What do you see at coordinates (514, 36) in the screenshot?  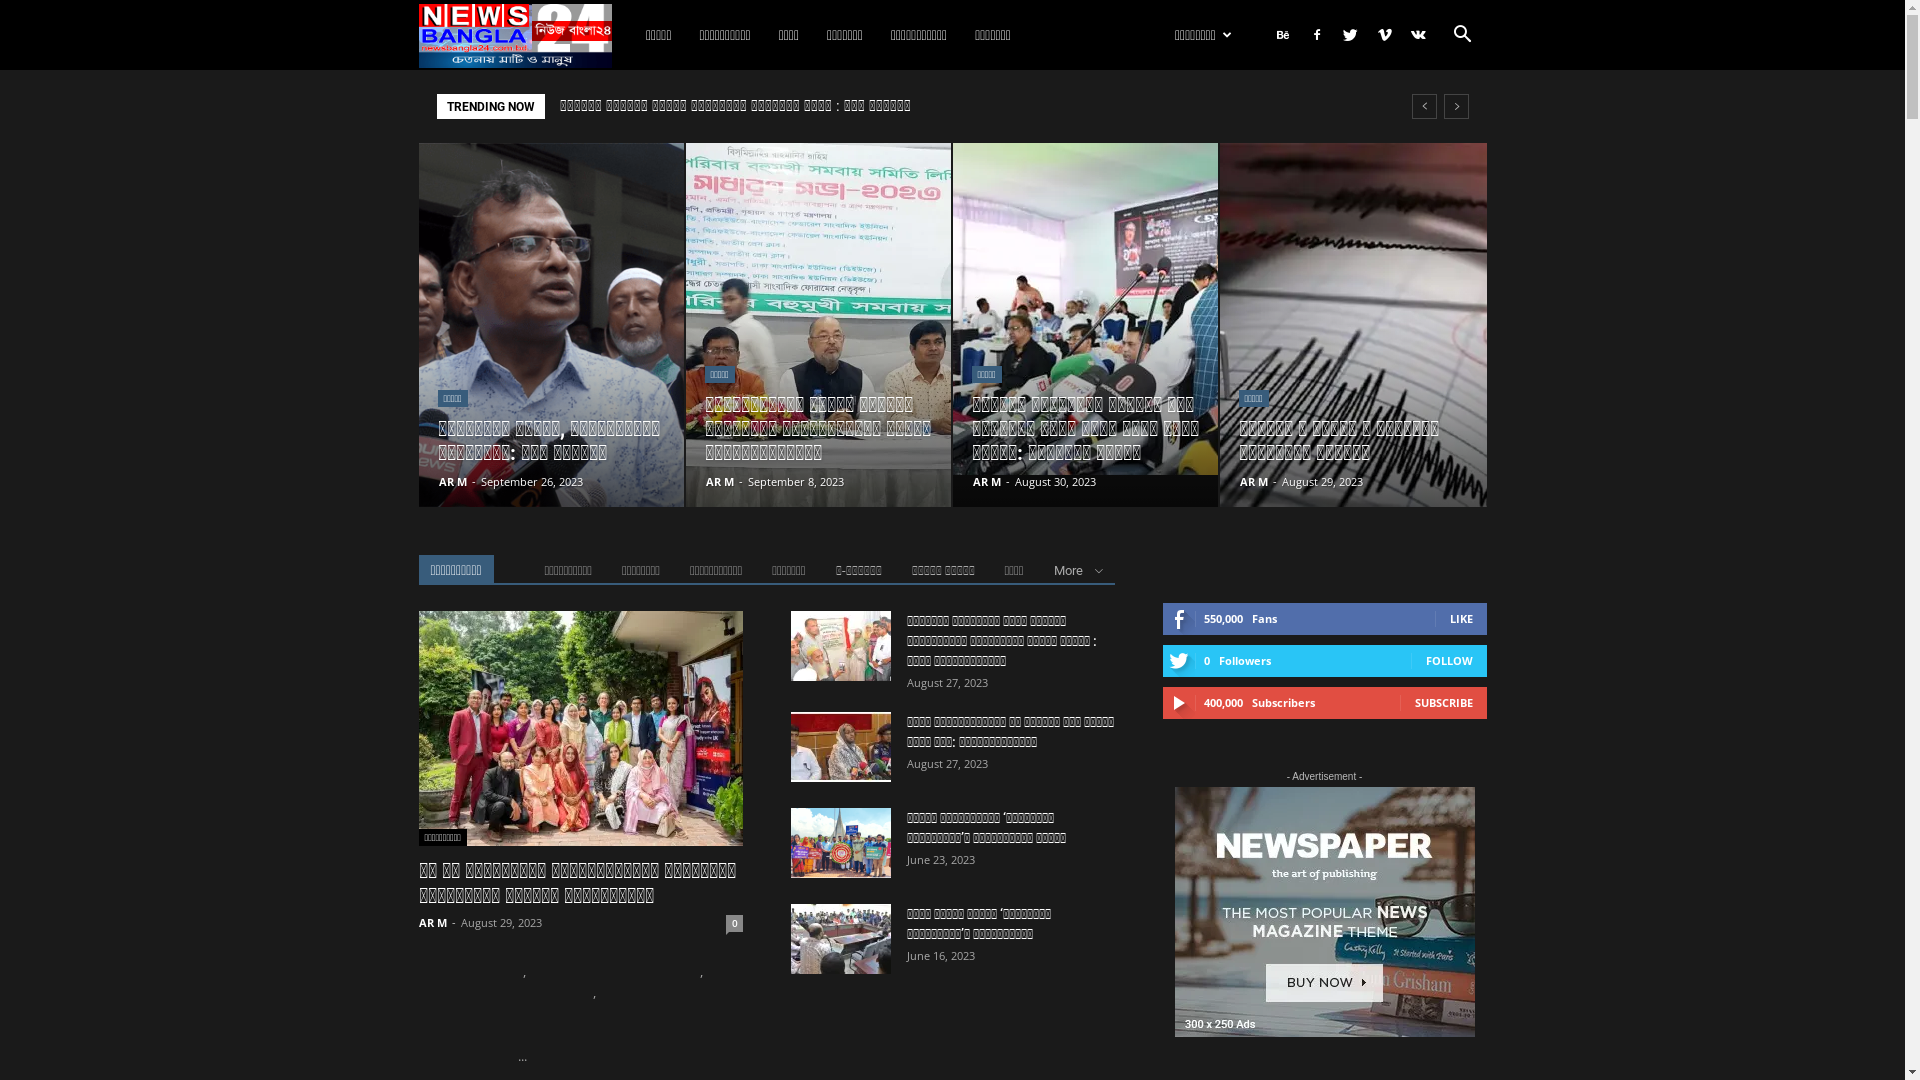 I see `News Bangla24` at bounding box center [514, 36].